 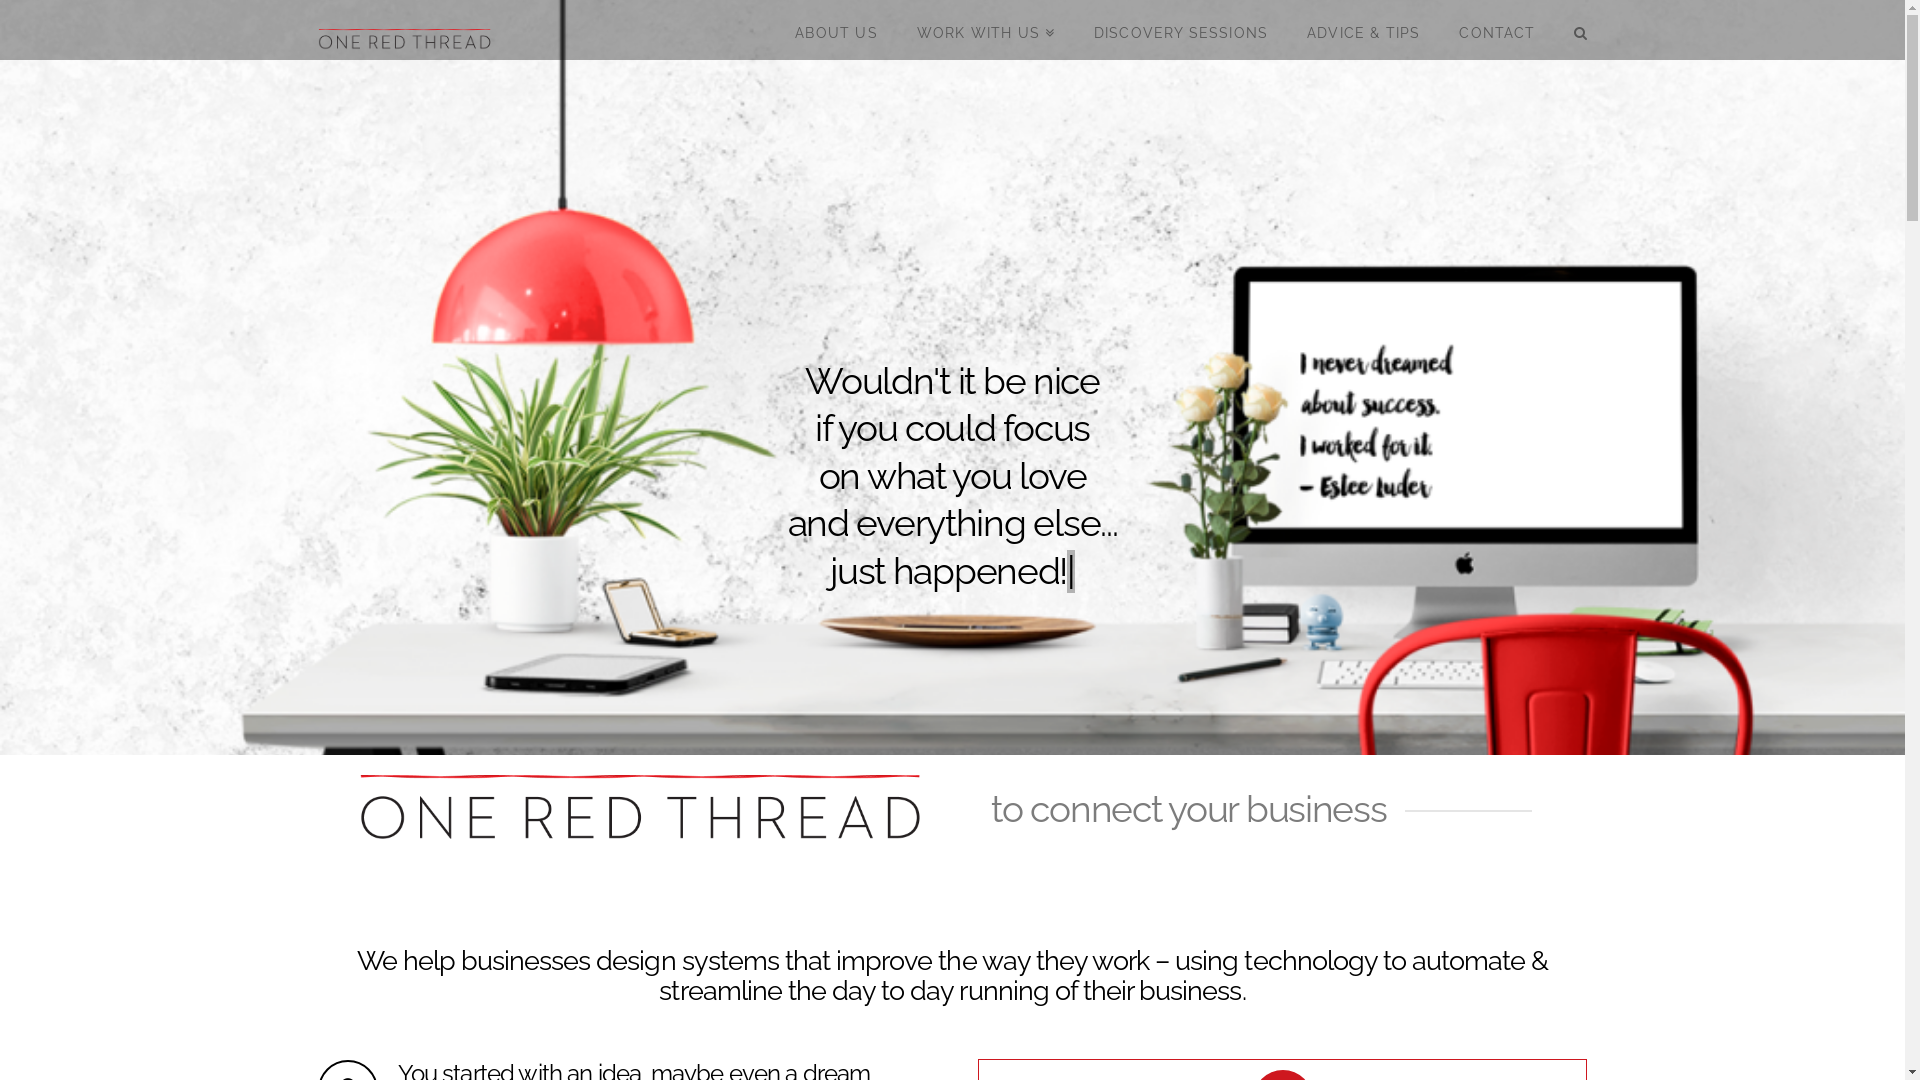 What do you see at coordinates (986, 30) in the screenshot?
I see `WORK WITH US` at bounding box center [986, 30].